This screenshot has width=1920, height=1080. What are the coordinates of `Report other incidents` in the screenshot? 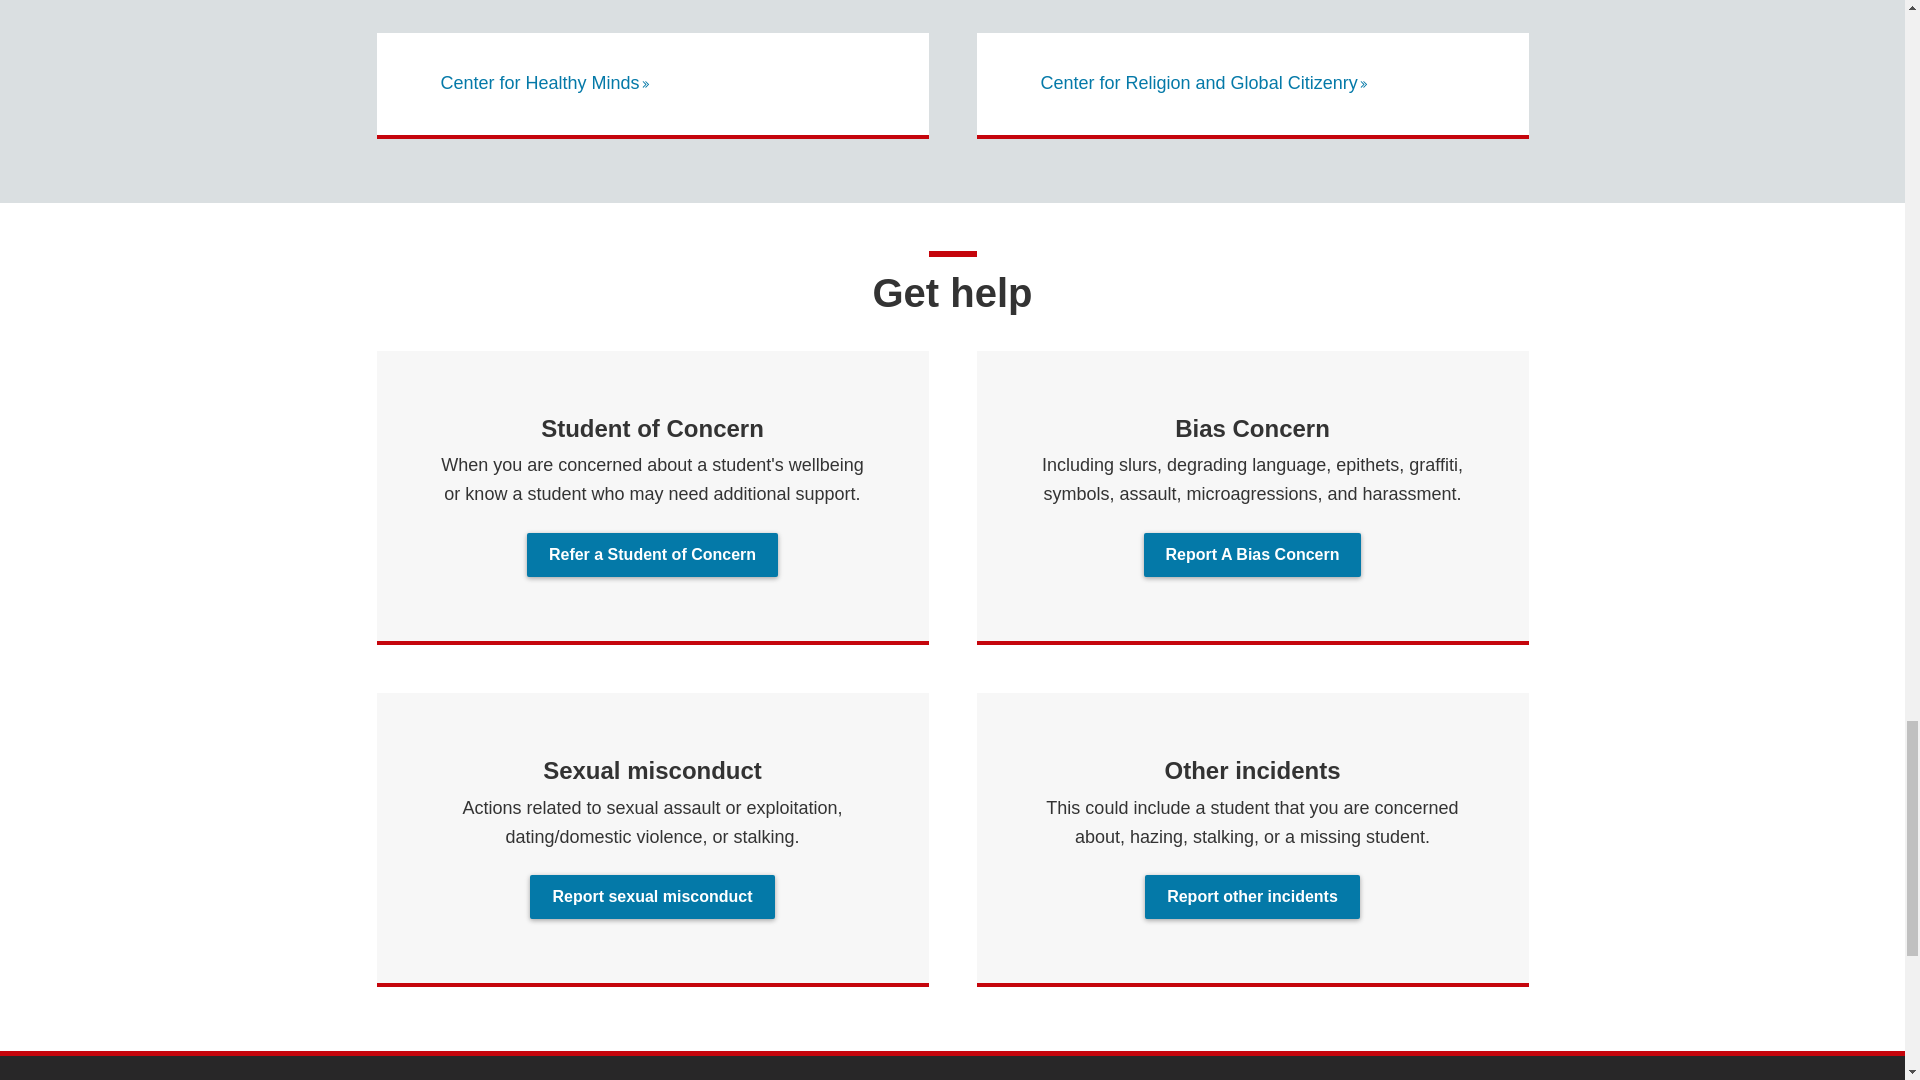 It's located at (1252, 896).